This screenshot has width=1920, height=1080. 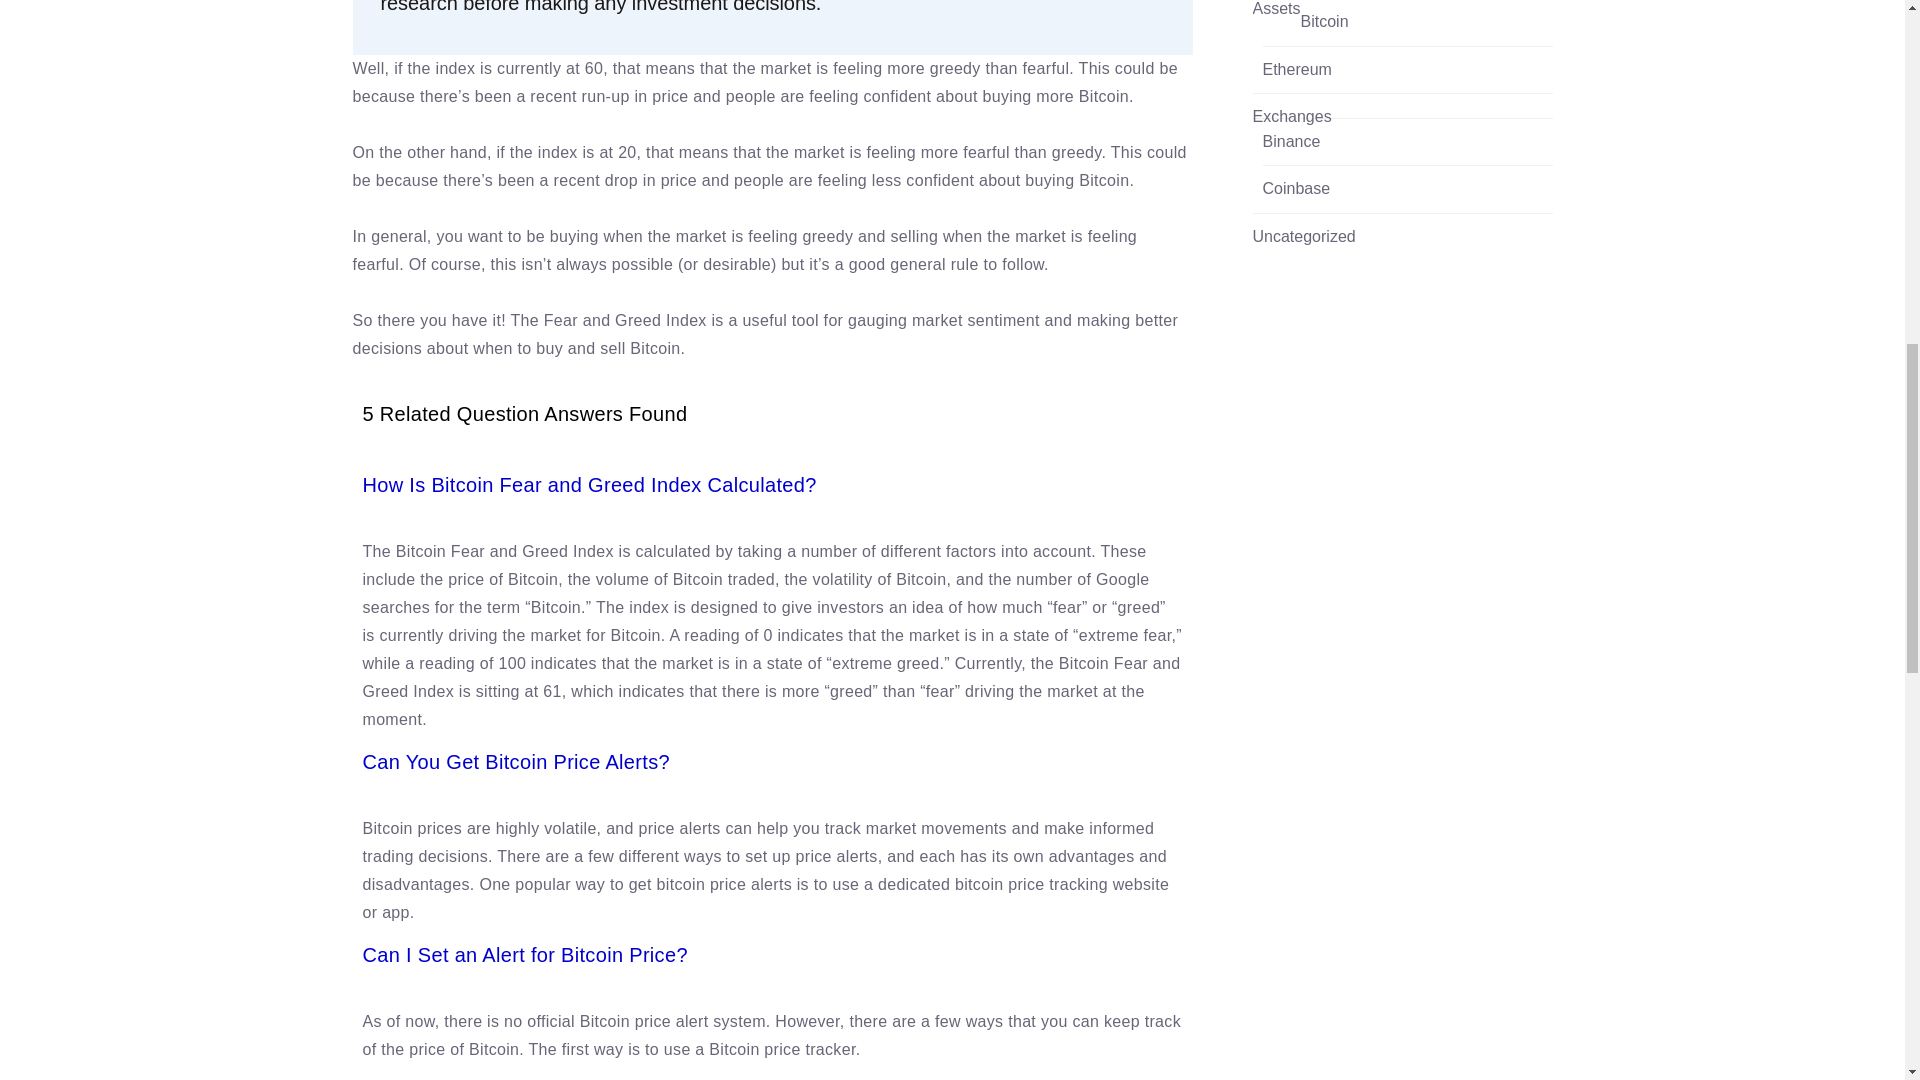 I want to click on Ethereum, so click(x=1296, y=70).